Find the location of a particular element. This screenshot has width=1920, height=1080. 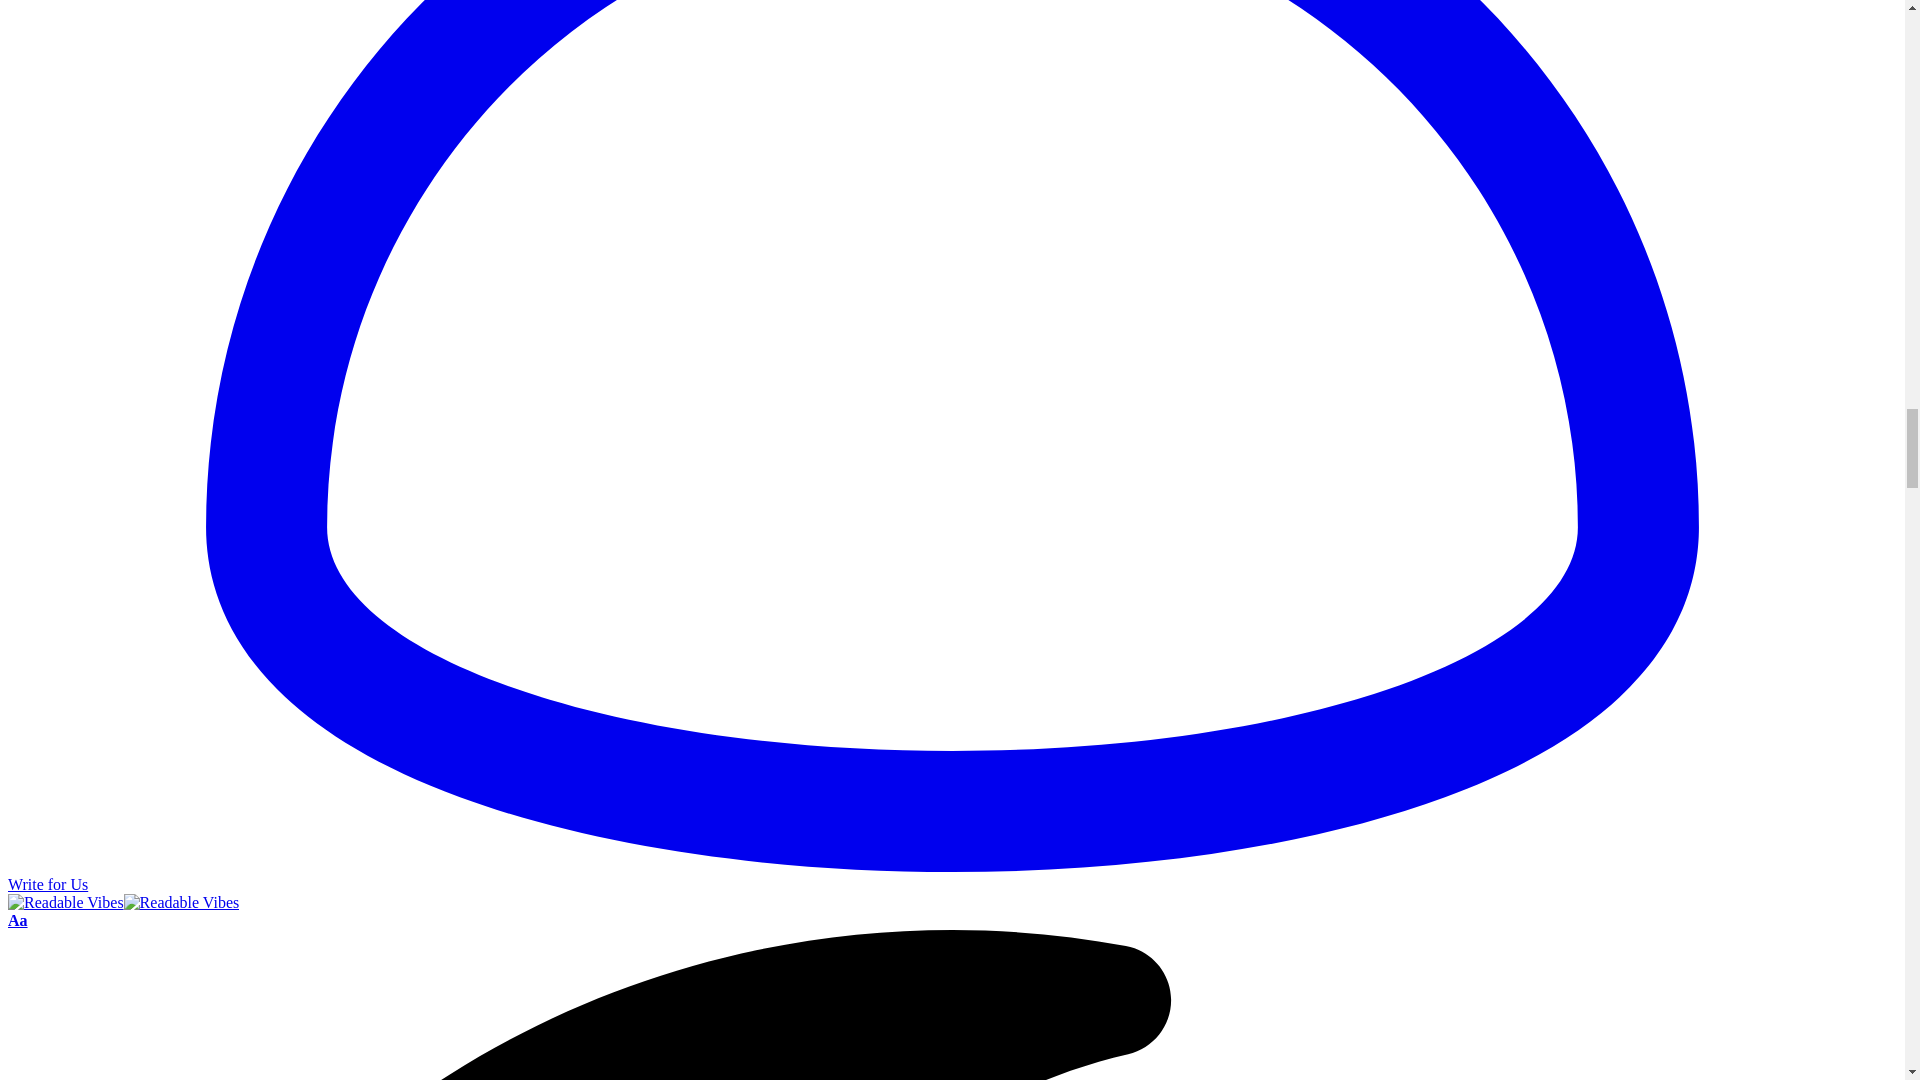

Readable Vibes is located at coordinates (122, 902).